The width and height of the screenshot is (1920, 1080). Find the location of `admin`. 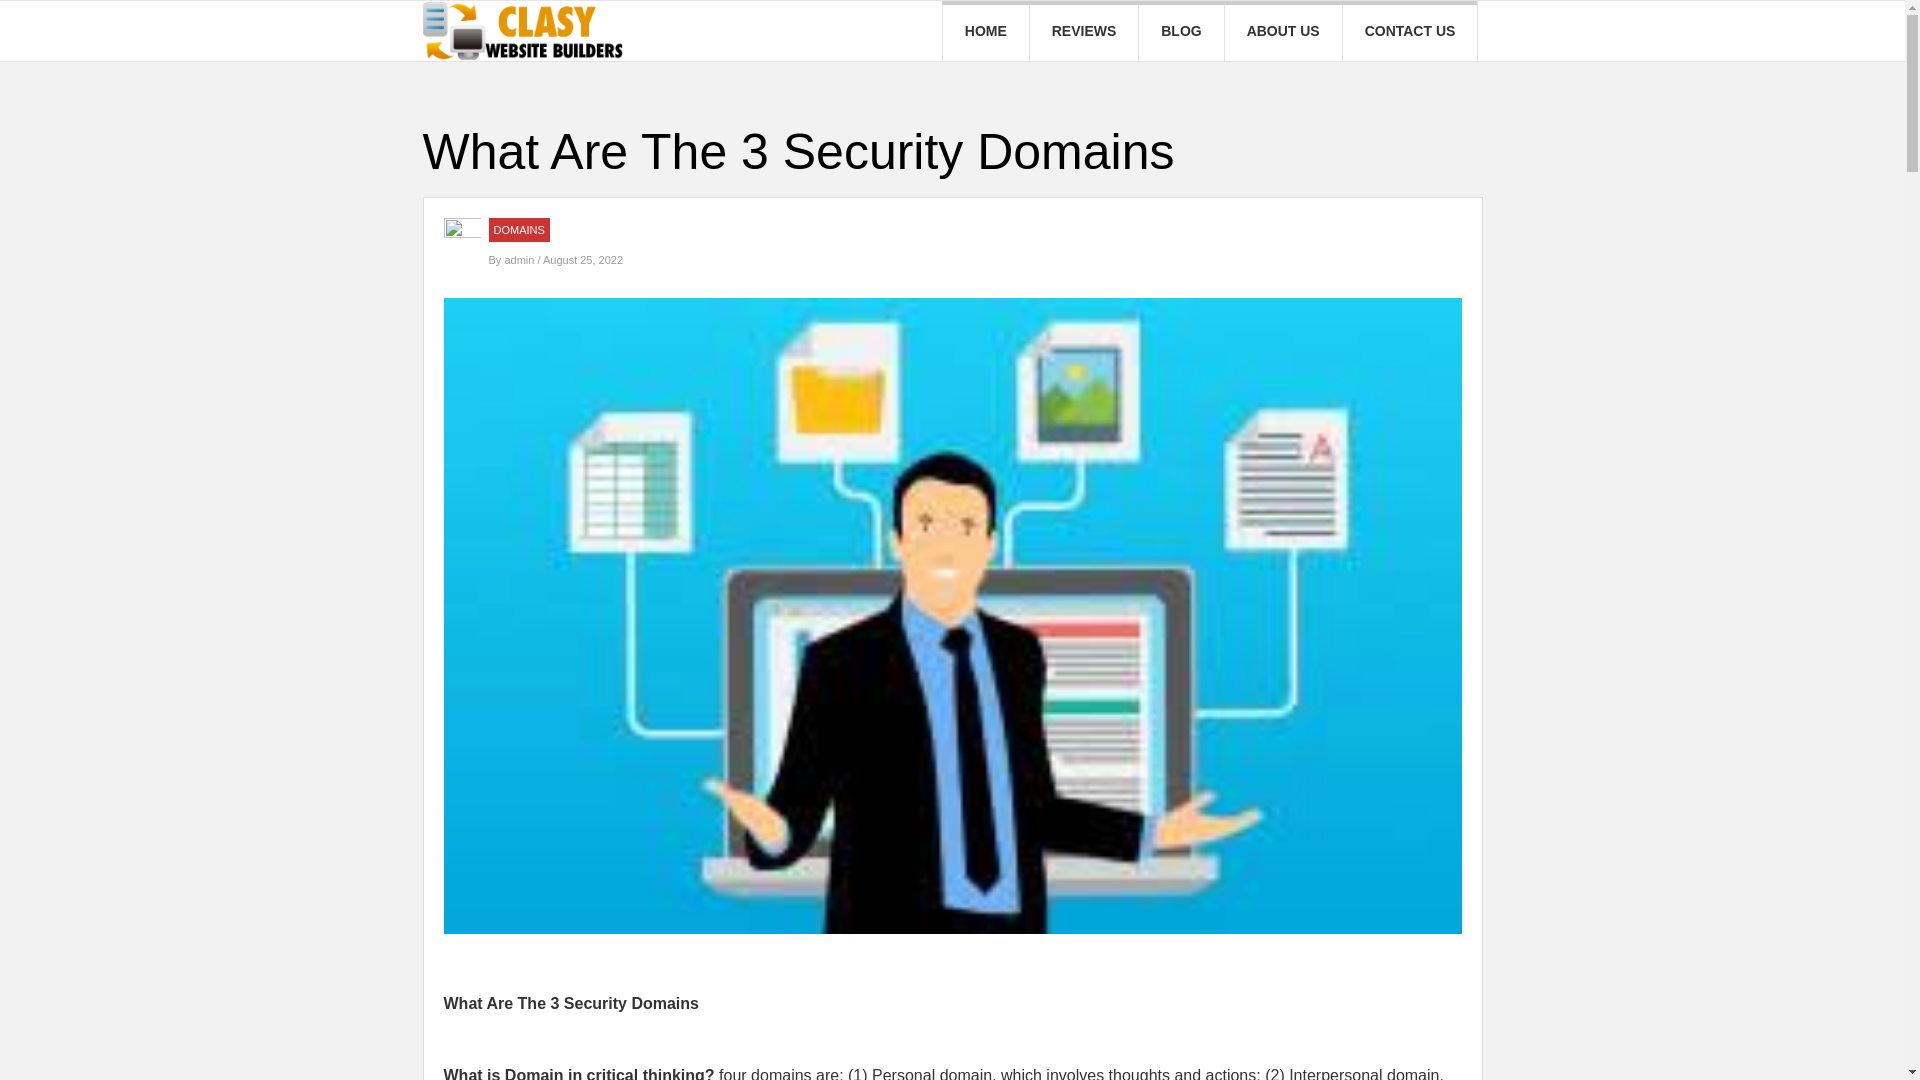

admin is located at coordinates (520, 259).